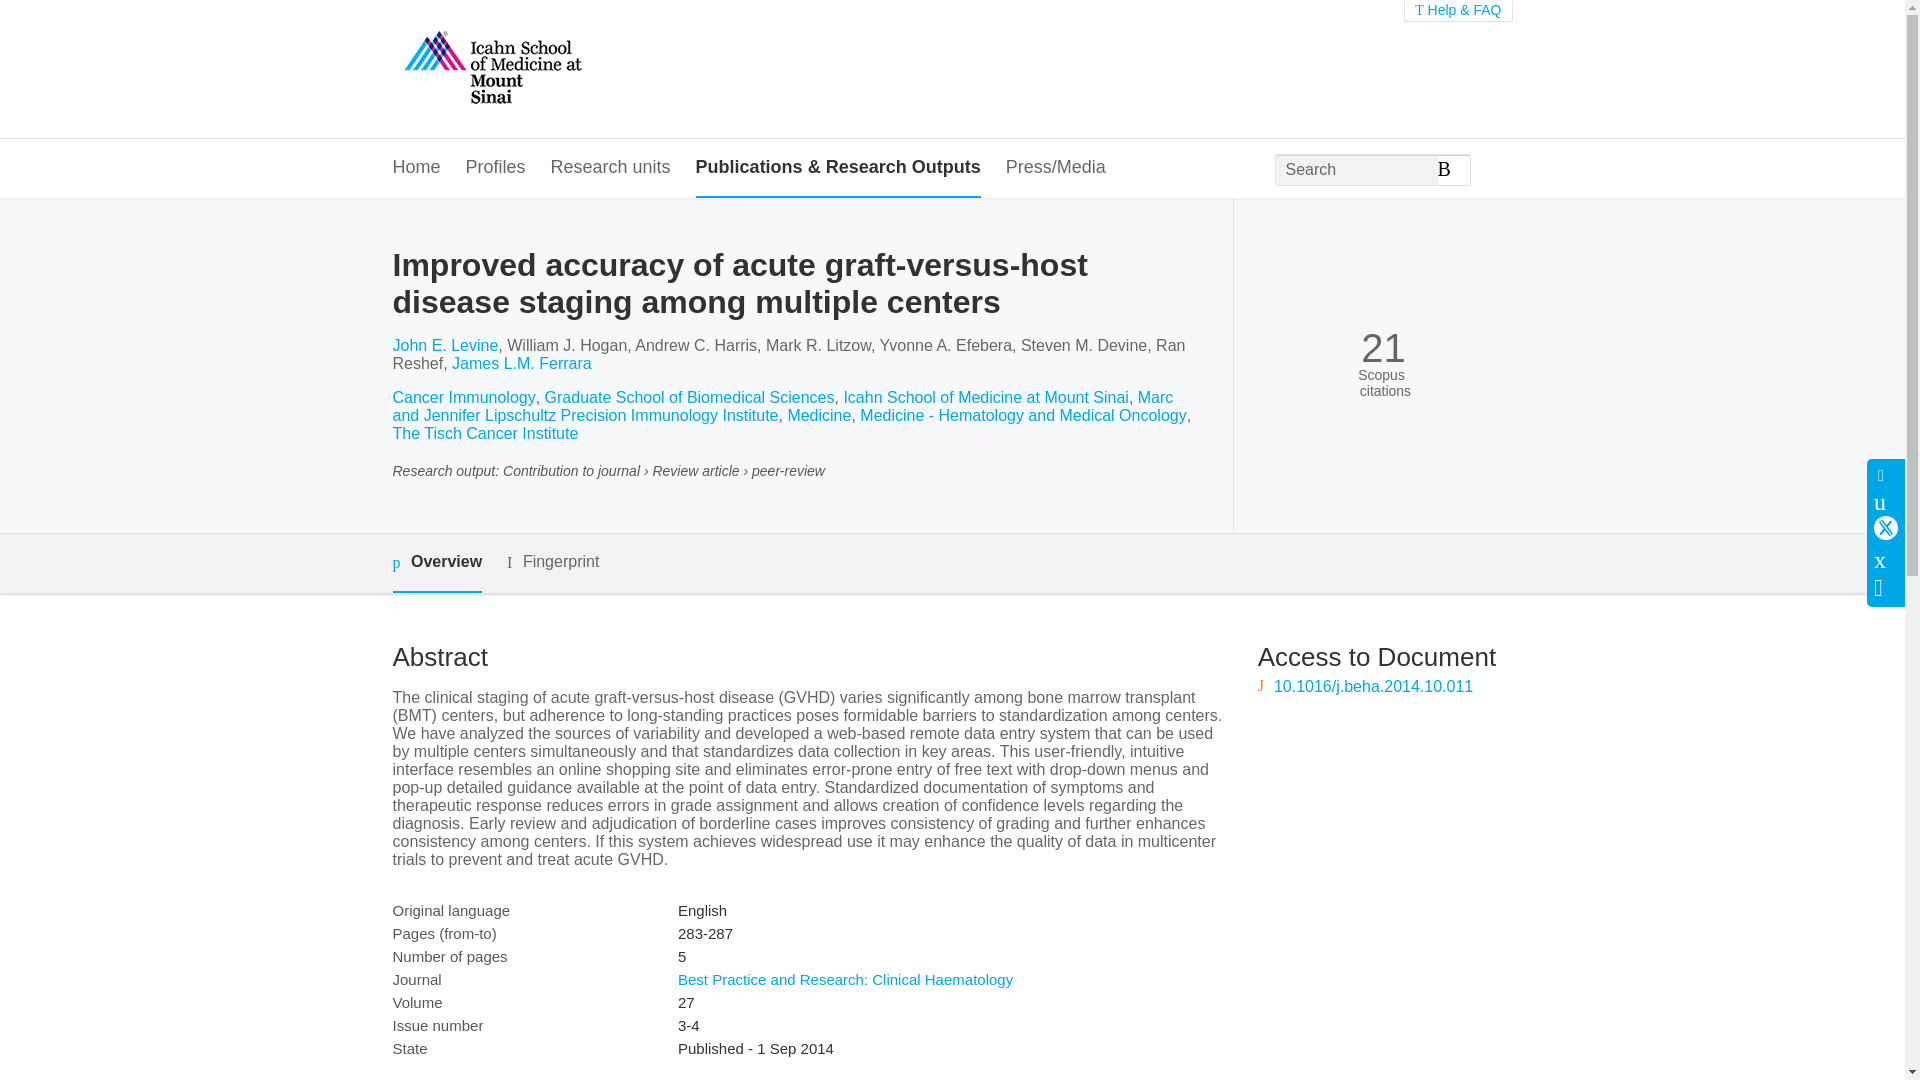 The image size is (1920, 1080). I want to click on Icahn School of Medicine at Mount Sinai, so click(985, 397).